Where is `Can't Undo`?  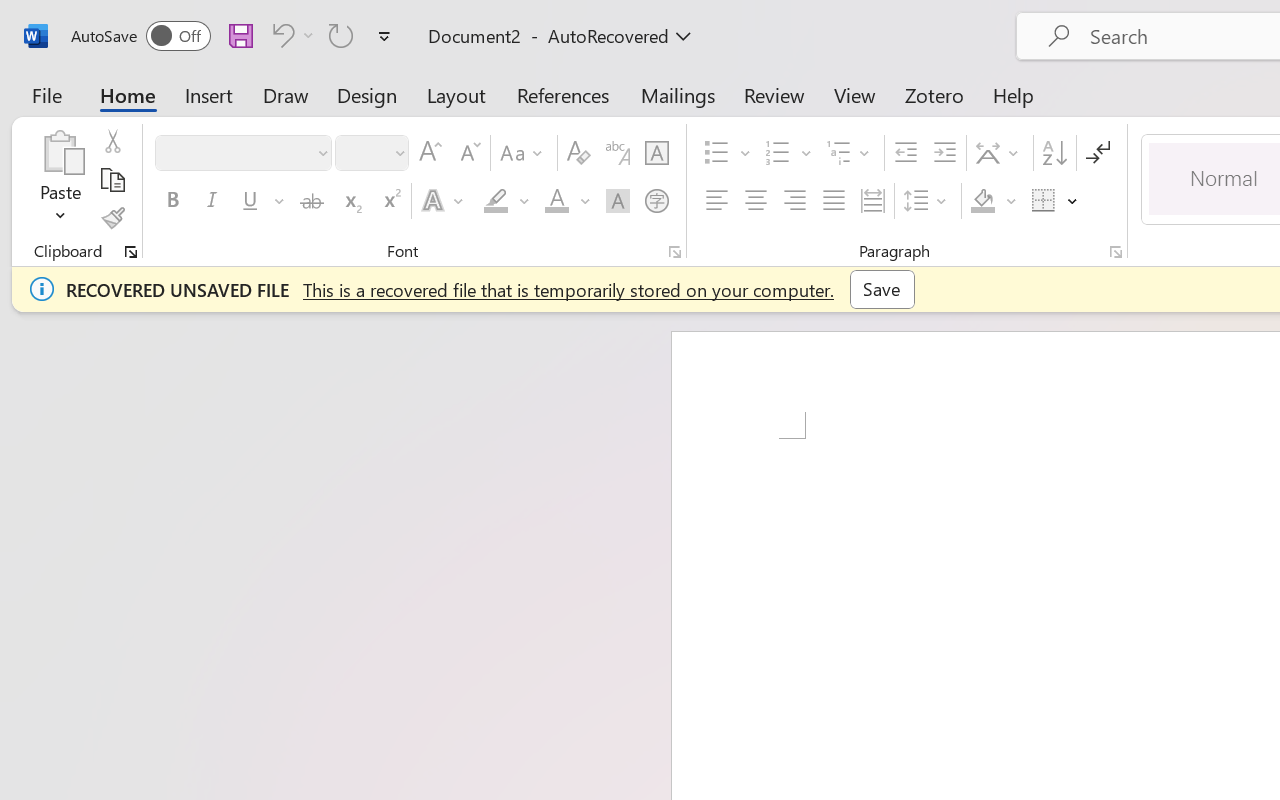 Can't Undo is located at coordinates (290, 35).